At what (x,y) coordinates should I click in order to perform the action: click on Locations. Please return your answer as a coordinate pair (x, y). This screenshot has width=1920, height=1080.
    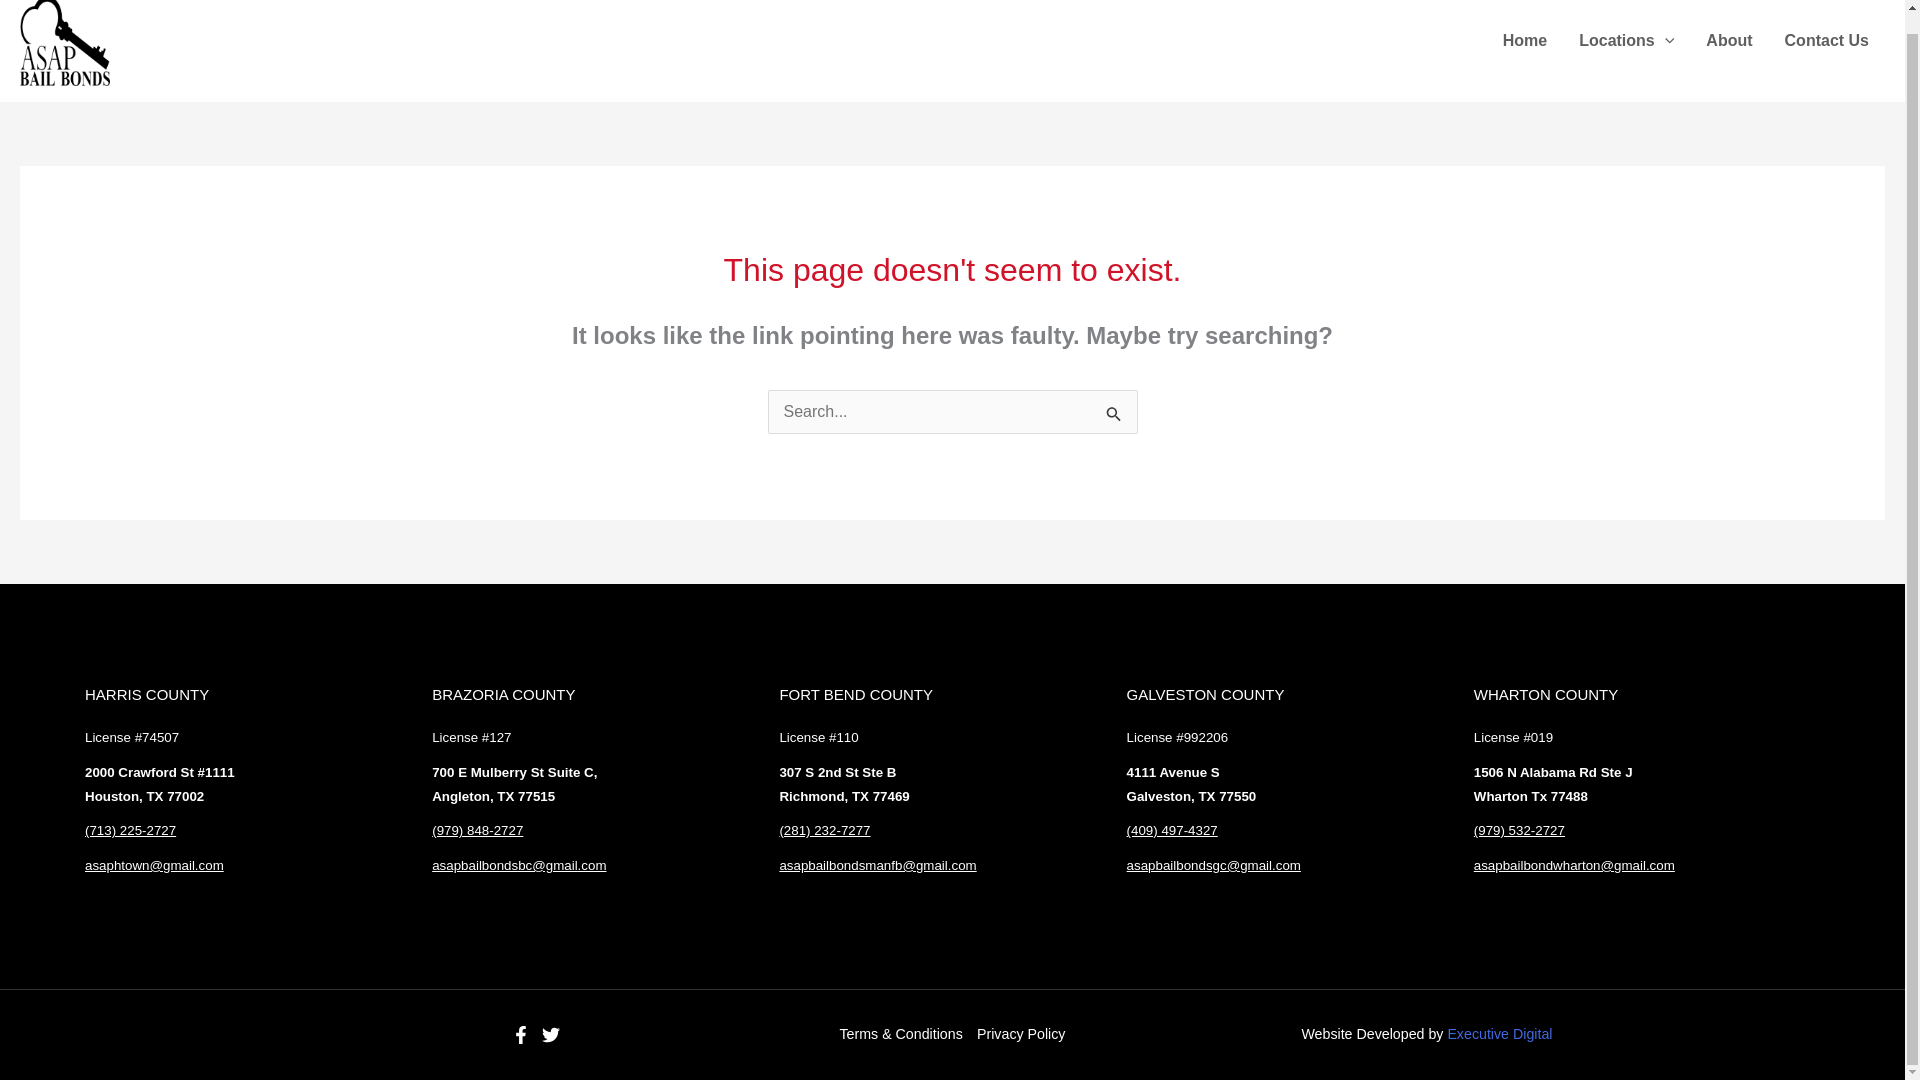
    Looking at the image, I should click on (1626, 45).